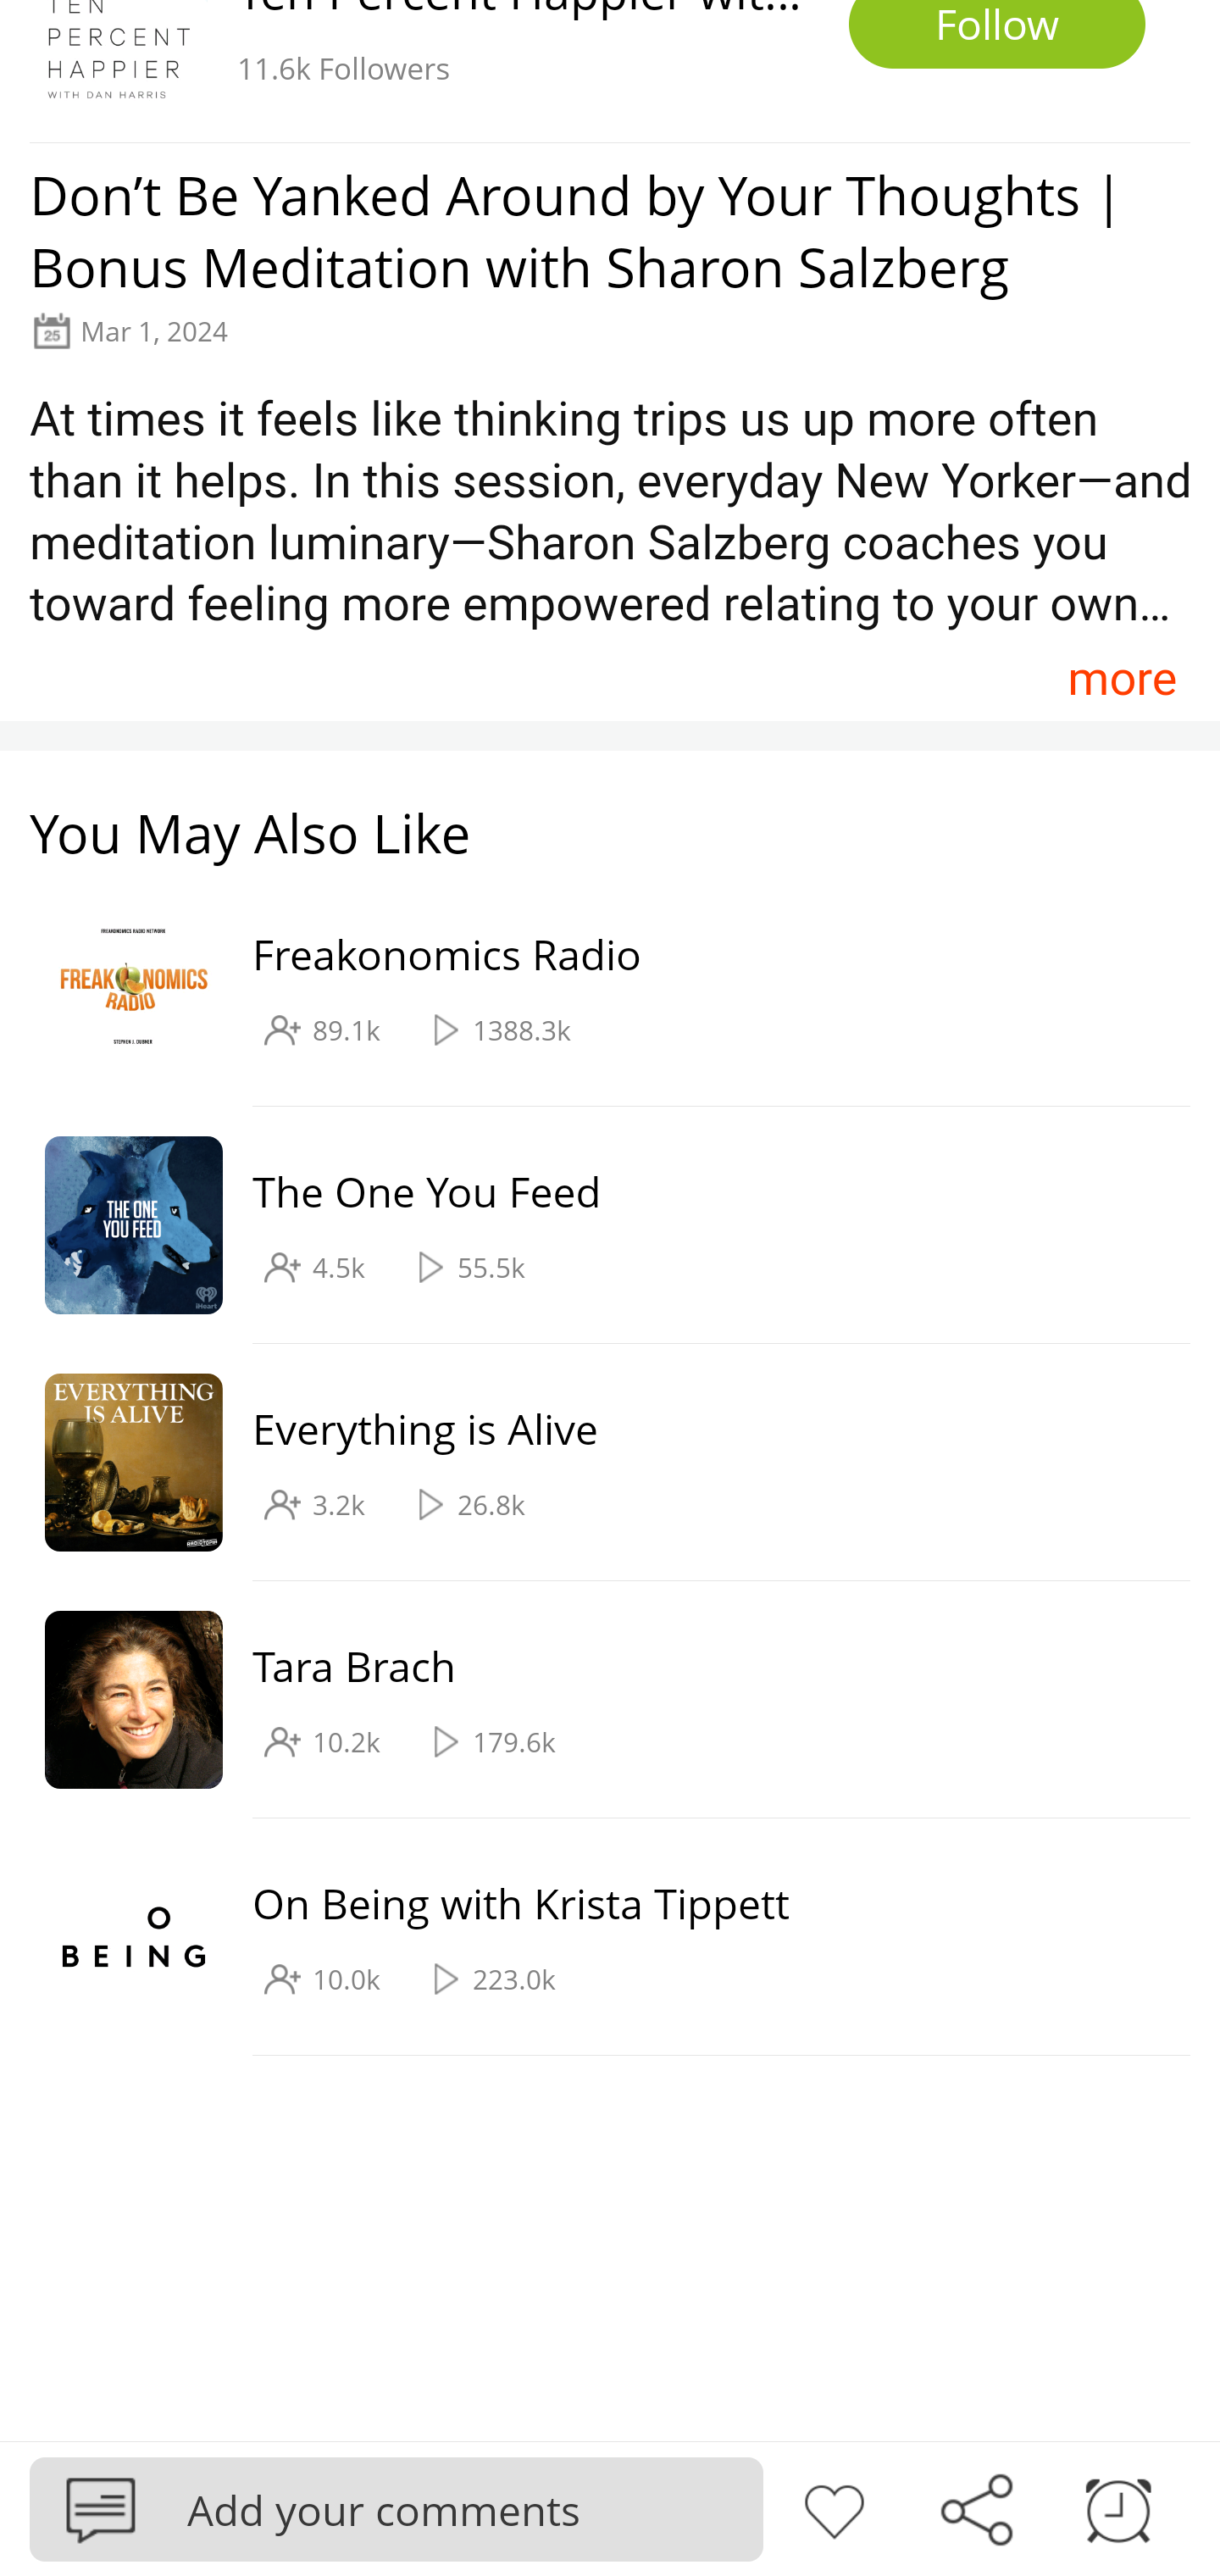 The width and height of the screenshot is (1220, 2576). I want to click on The One You Feed 4.5k 55.5k, so click(595, 1225).